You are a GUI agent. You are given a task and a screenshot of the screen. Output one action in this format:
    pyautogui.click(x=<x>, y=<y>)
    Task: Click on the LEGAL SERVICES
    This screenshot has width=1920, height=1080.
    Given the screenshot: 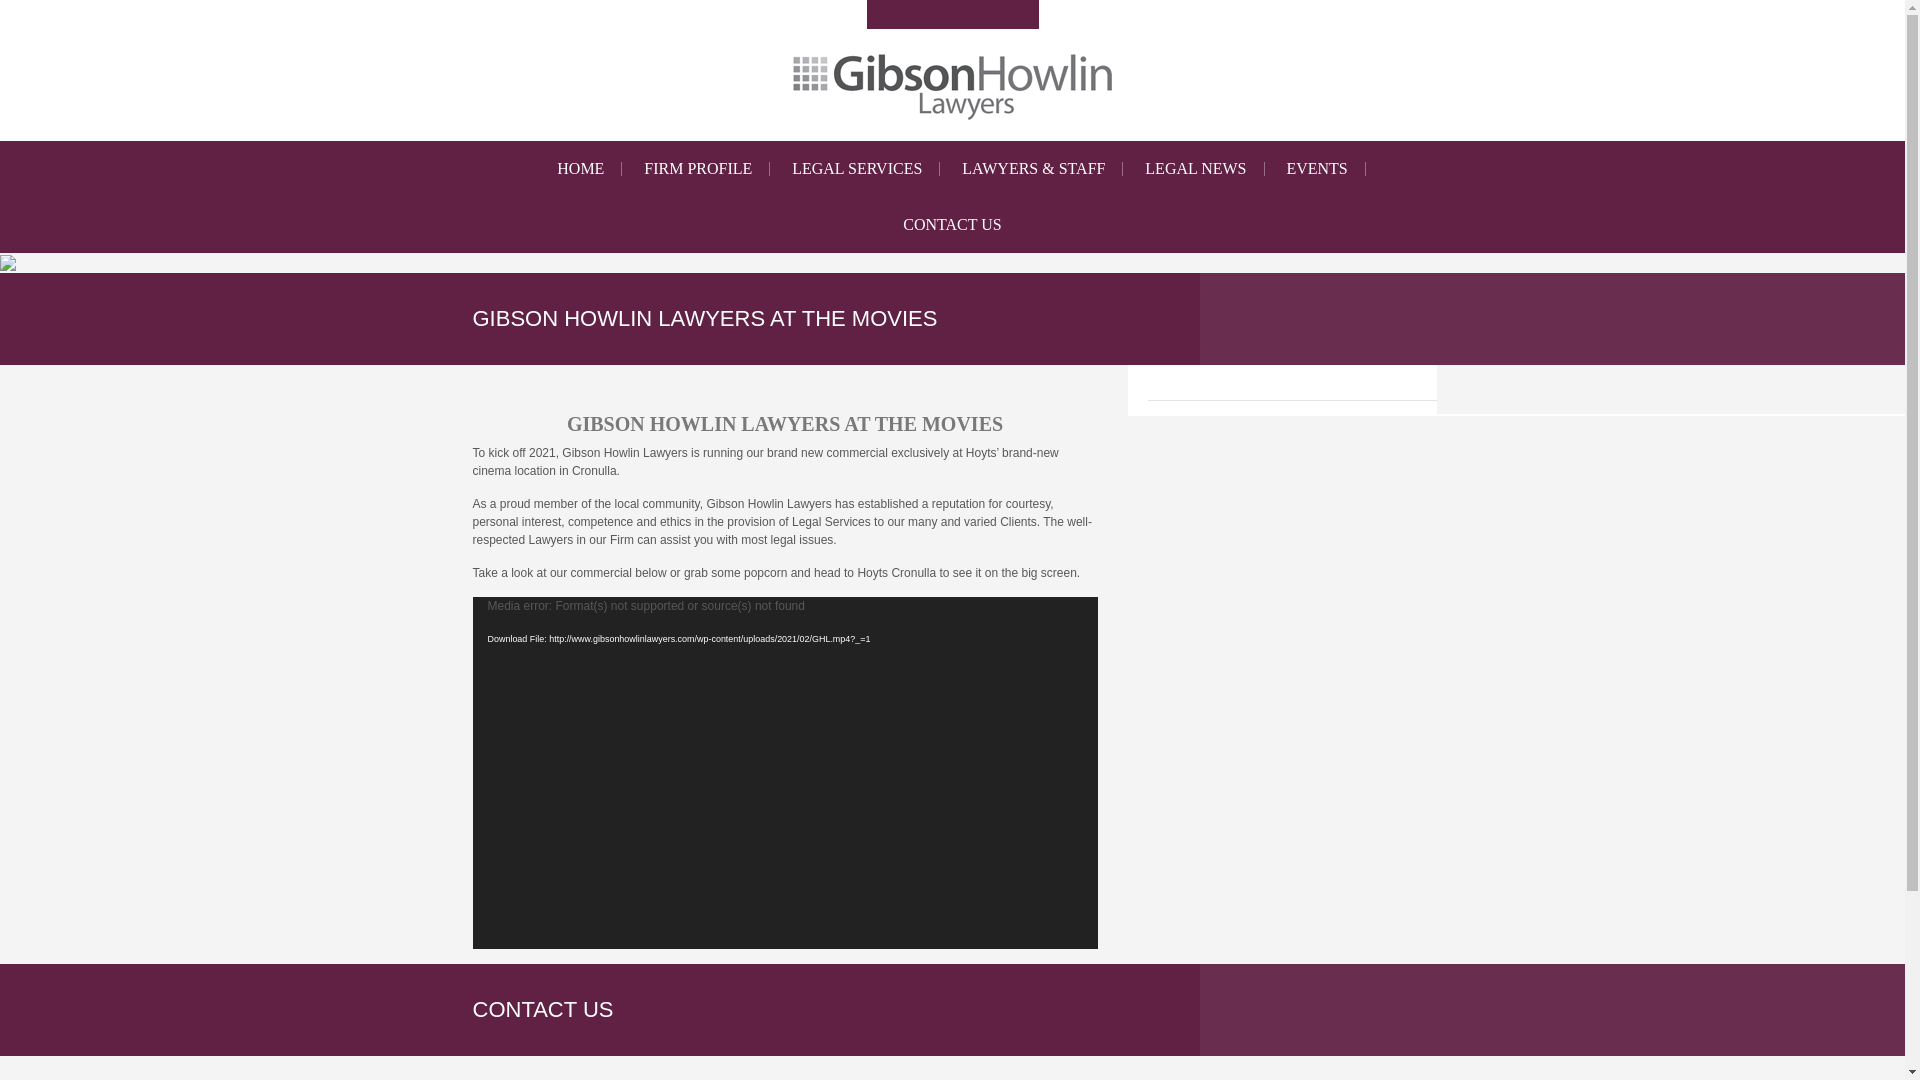 What is the action you would take?
    pyautogui.click(x=856, y=168)
    